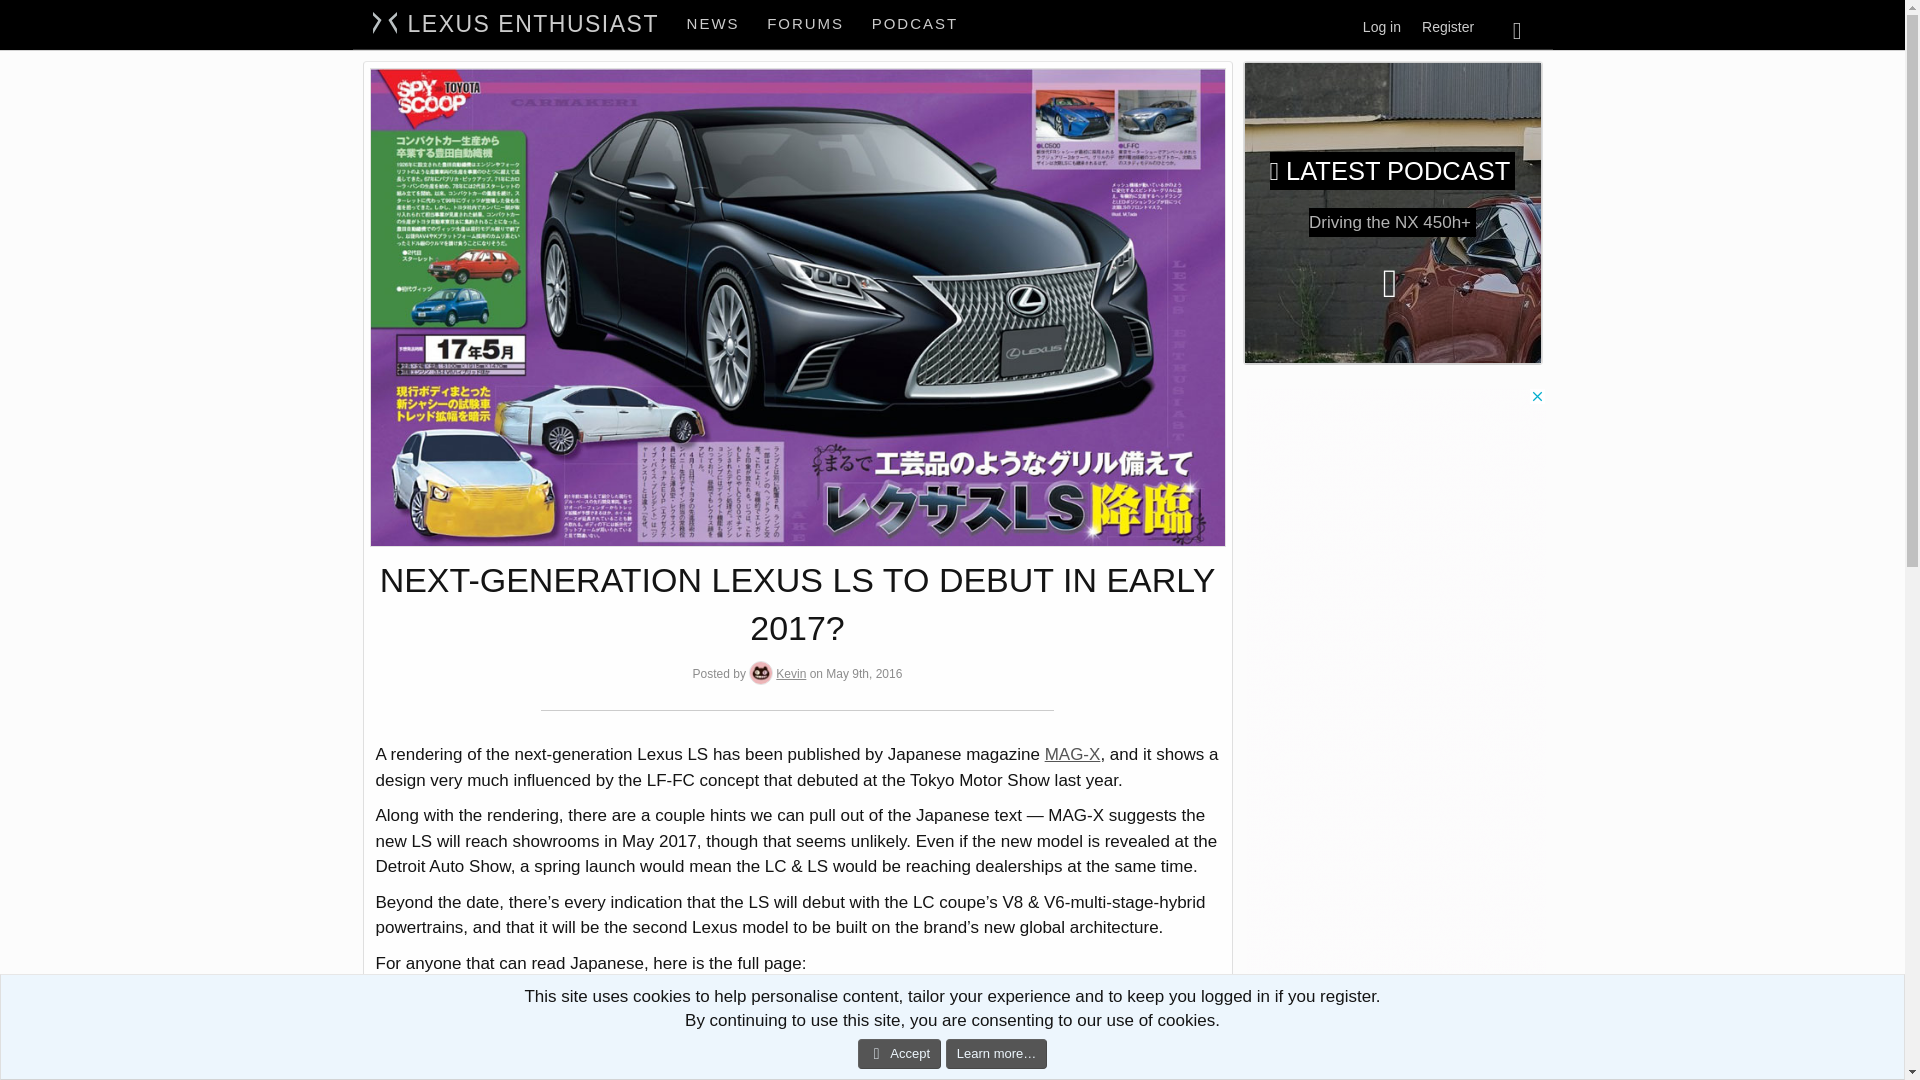 The width and height of the screenshot is (1920, 1080). What do you see at coordinates (822, 46) in the screenshot?
I see `Register` at bounding box center [822, 46].